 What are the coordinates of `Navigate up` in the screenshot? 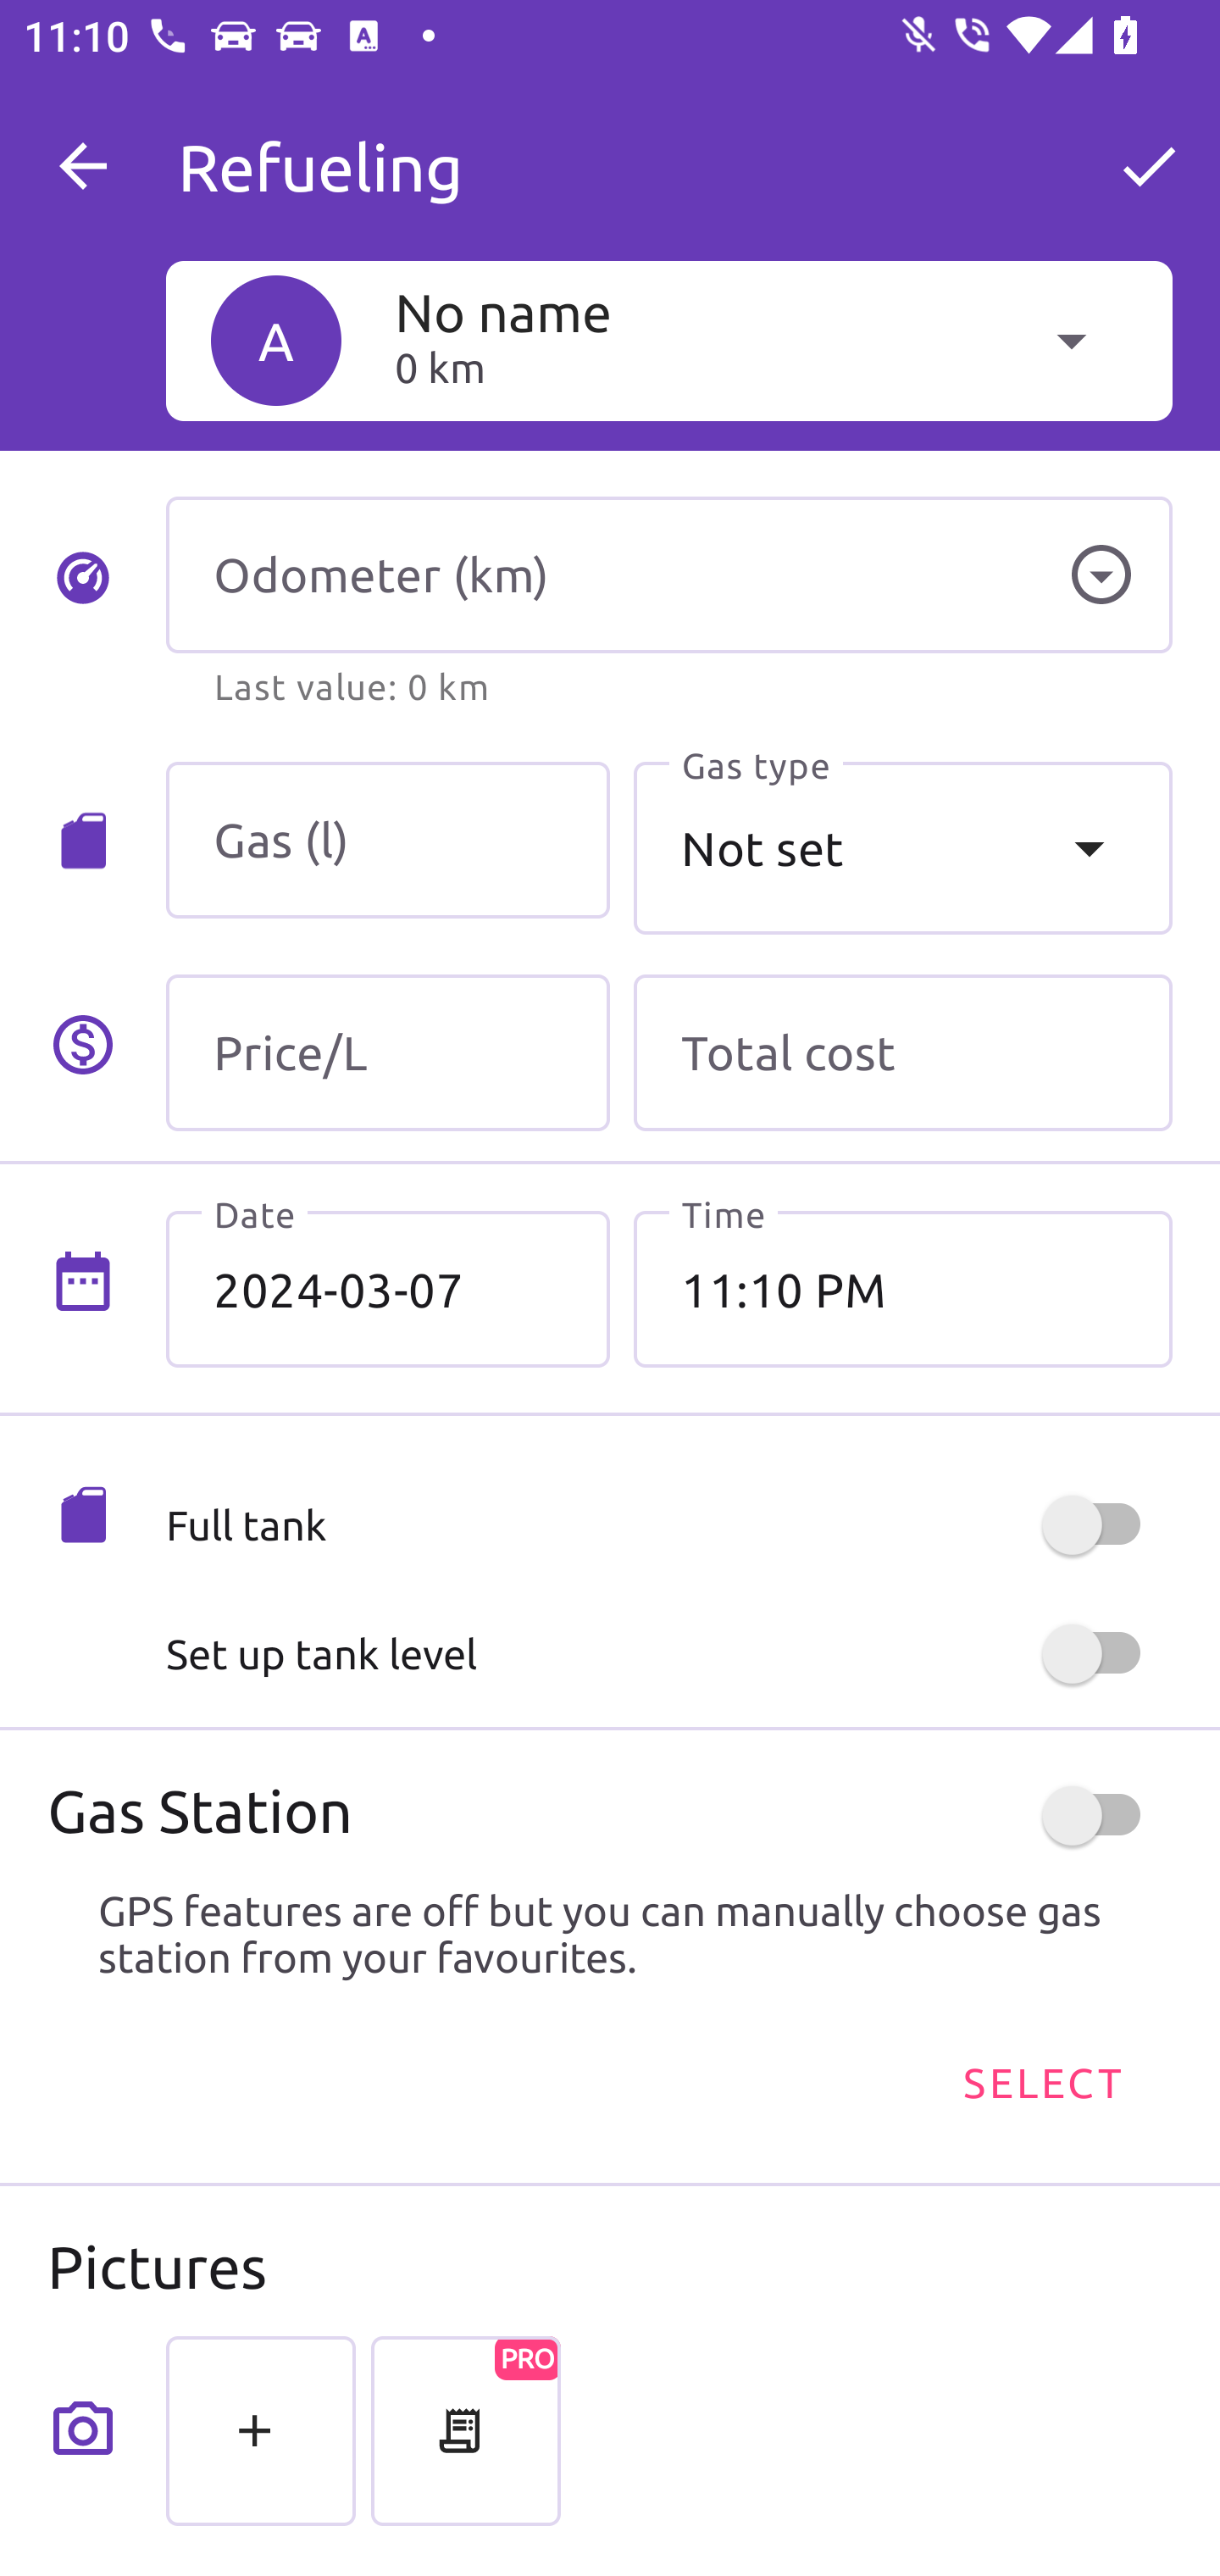 It's located at (83, 166).